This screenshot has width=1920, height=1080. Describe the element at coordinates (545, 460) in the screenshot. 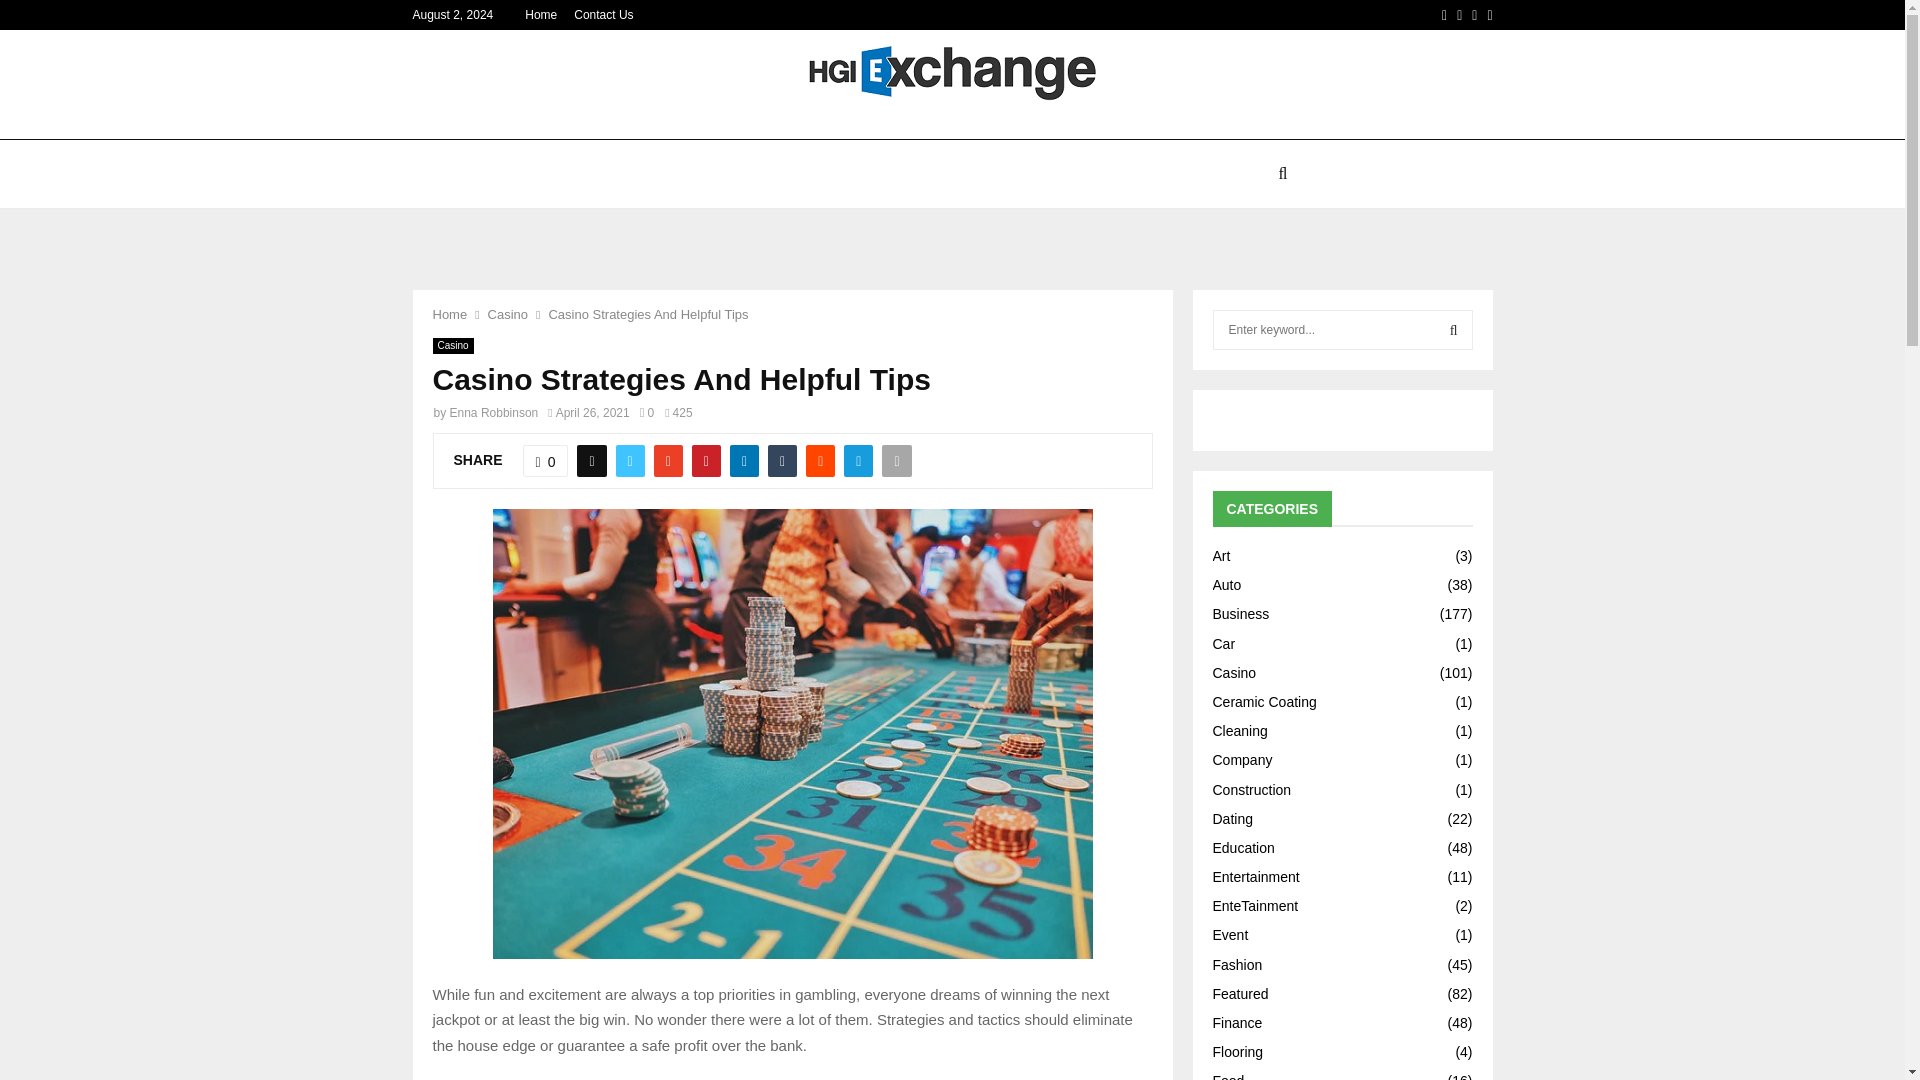

I see `0` at that location.